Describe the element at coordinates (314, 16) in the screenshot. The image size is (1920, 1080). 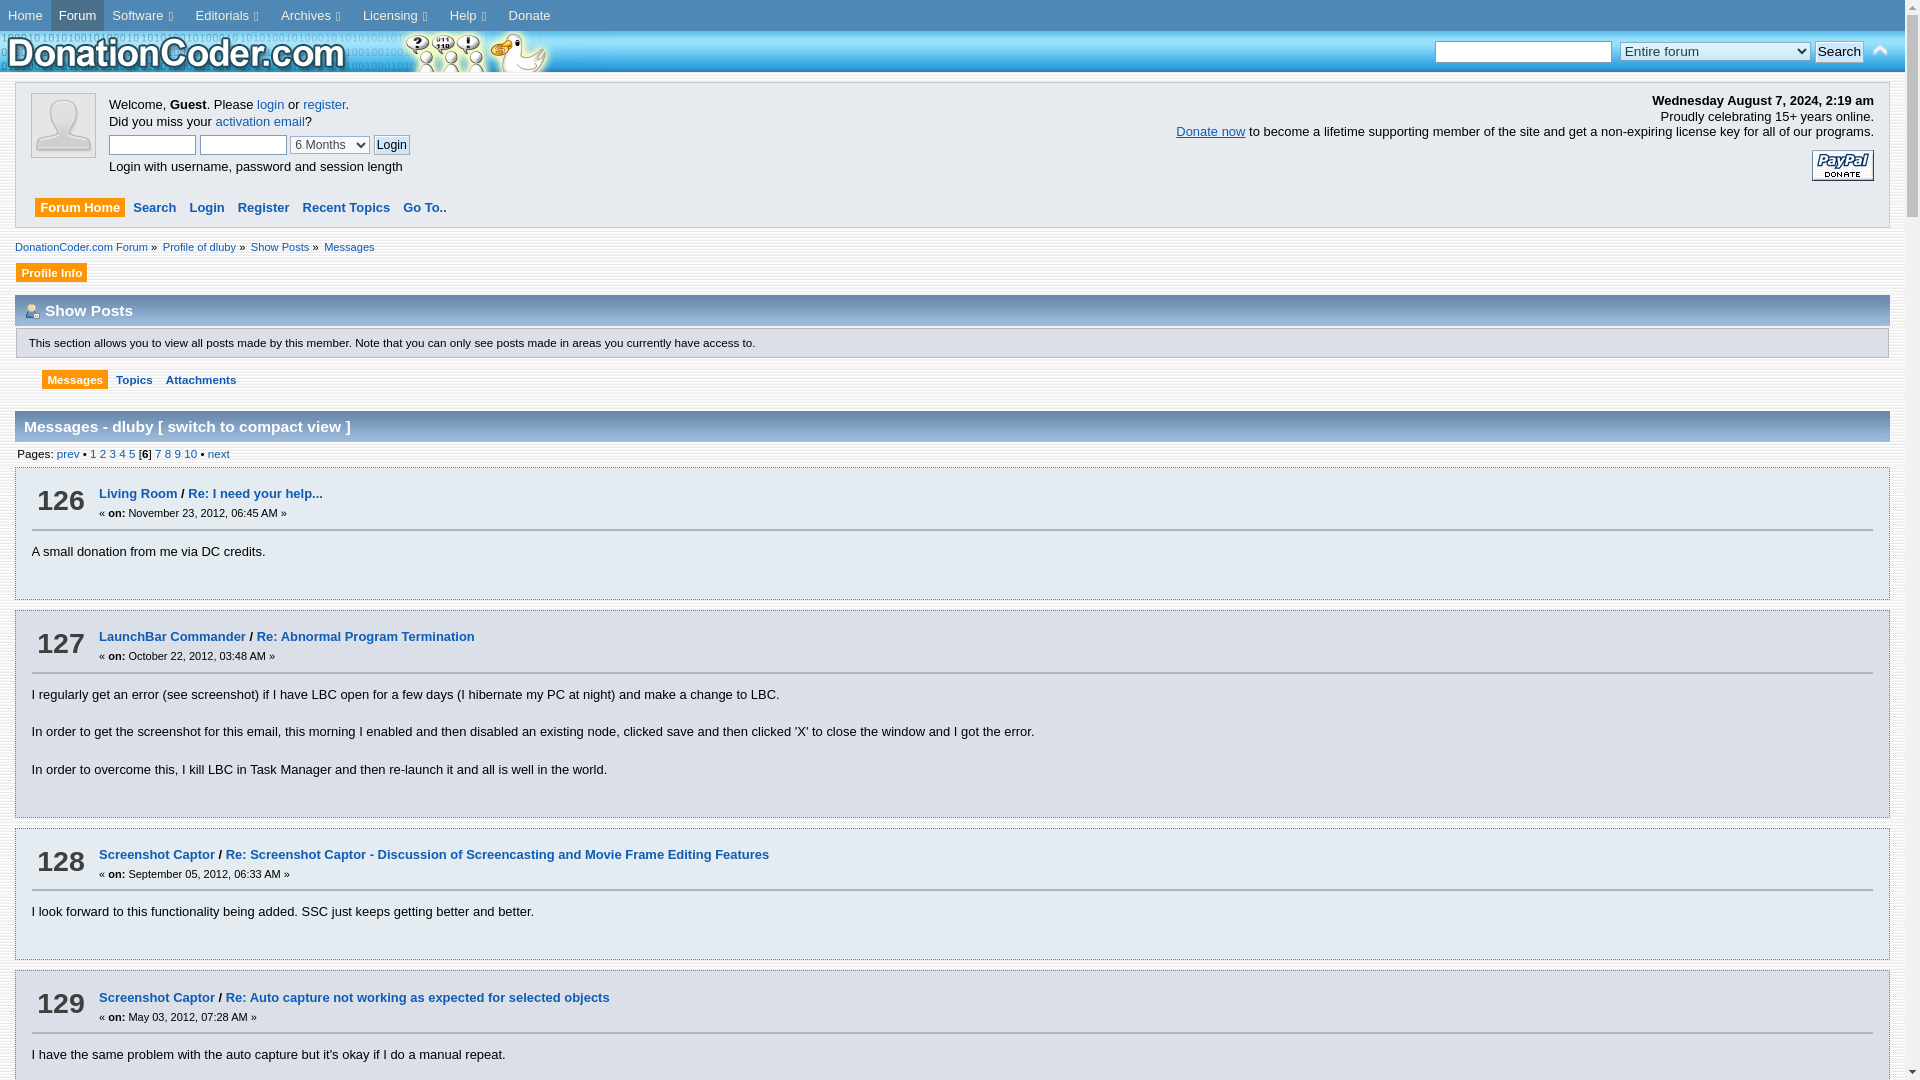
I see `Archives` at that location.